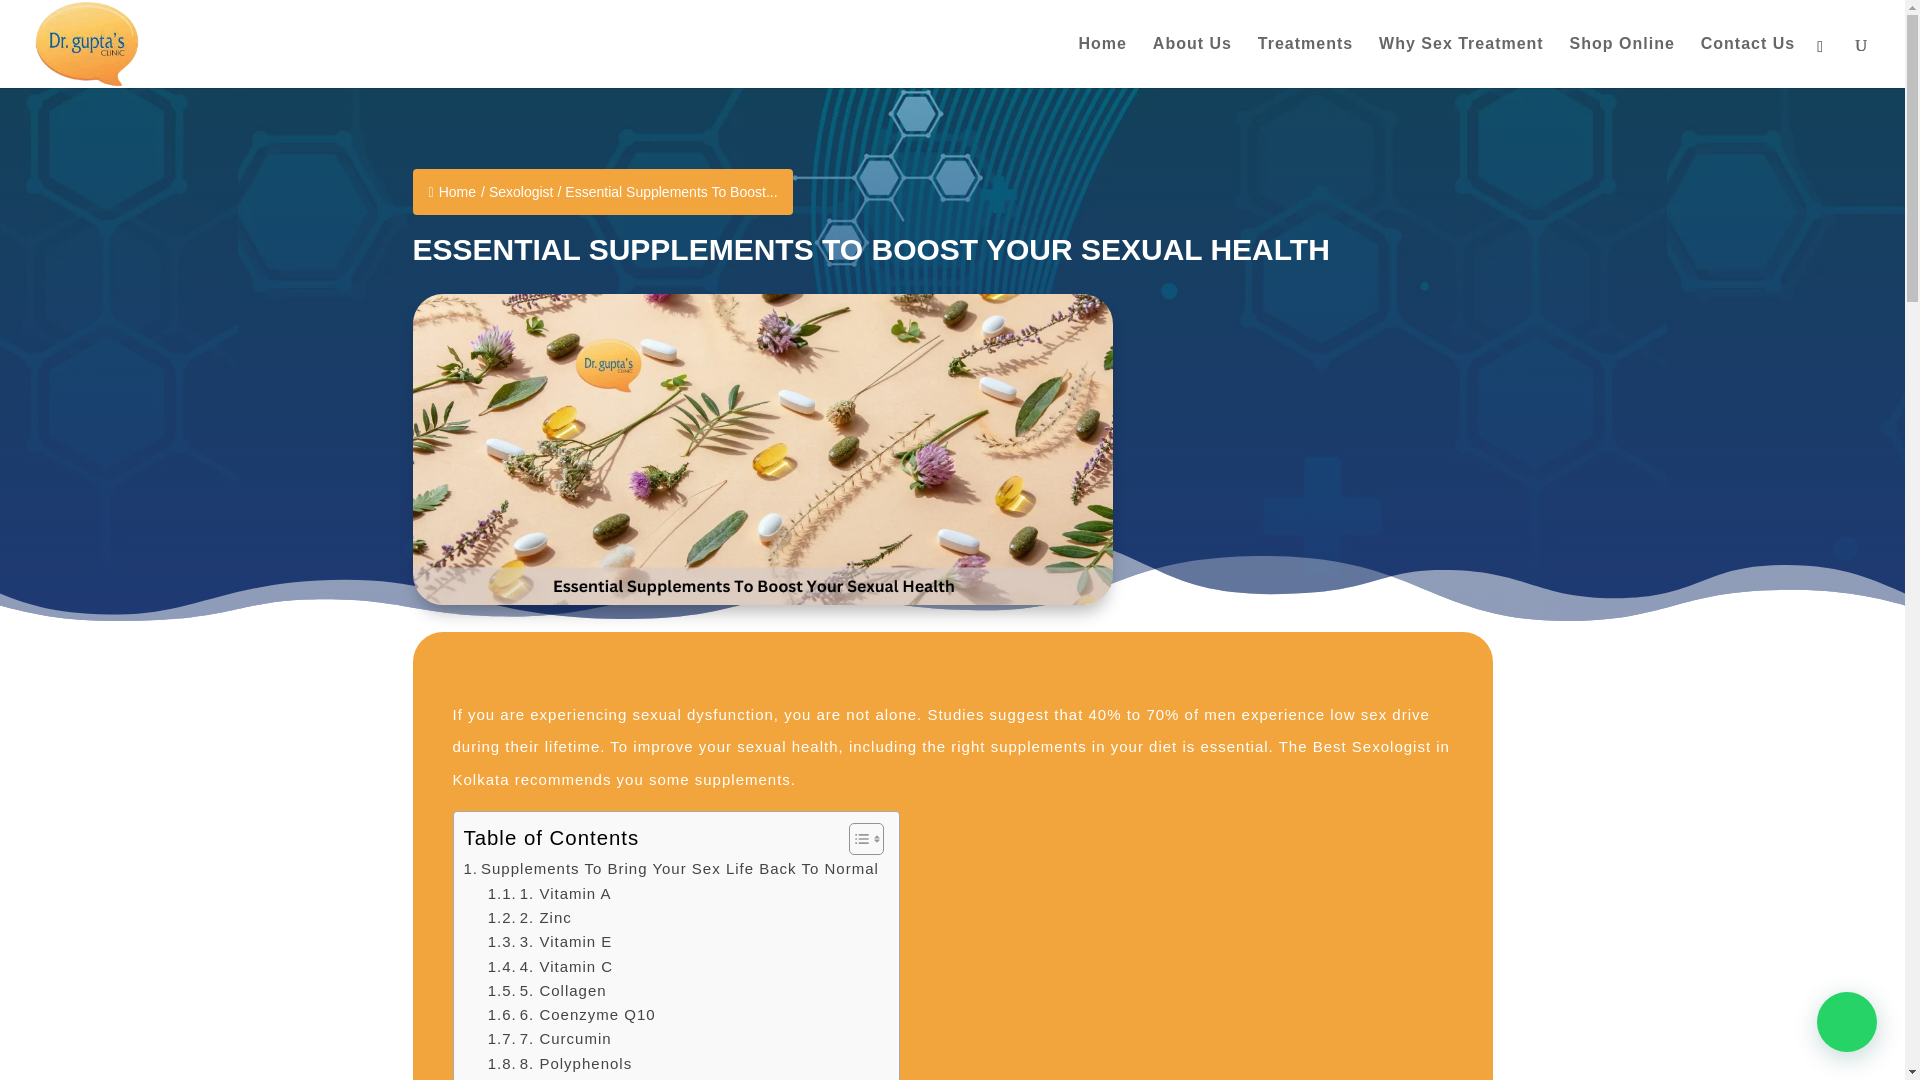 This screenshot has width=1920, height=1080. What do you see at coordinates (530, 918) in the screenshot?
I see `2. Zinc` at bounding box center [530, 918].